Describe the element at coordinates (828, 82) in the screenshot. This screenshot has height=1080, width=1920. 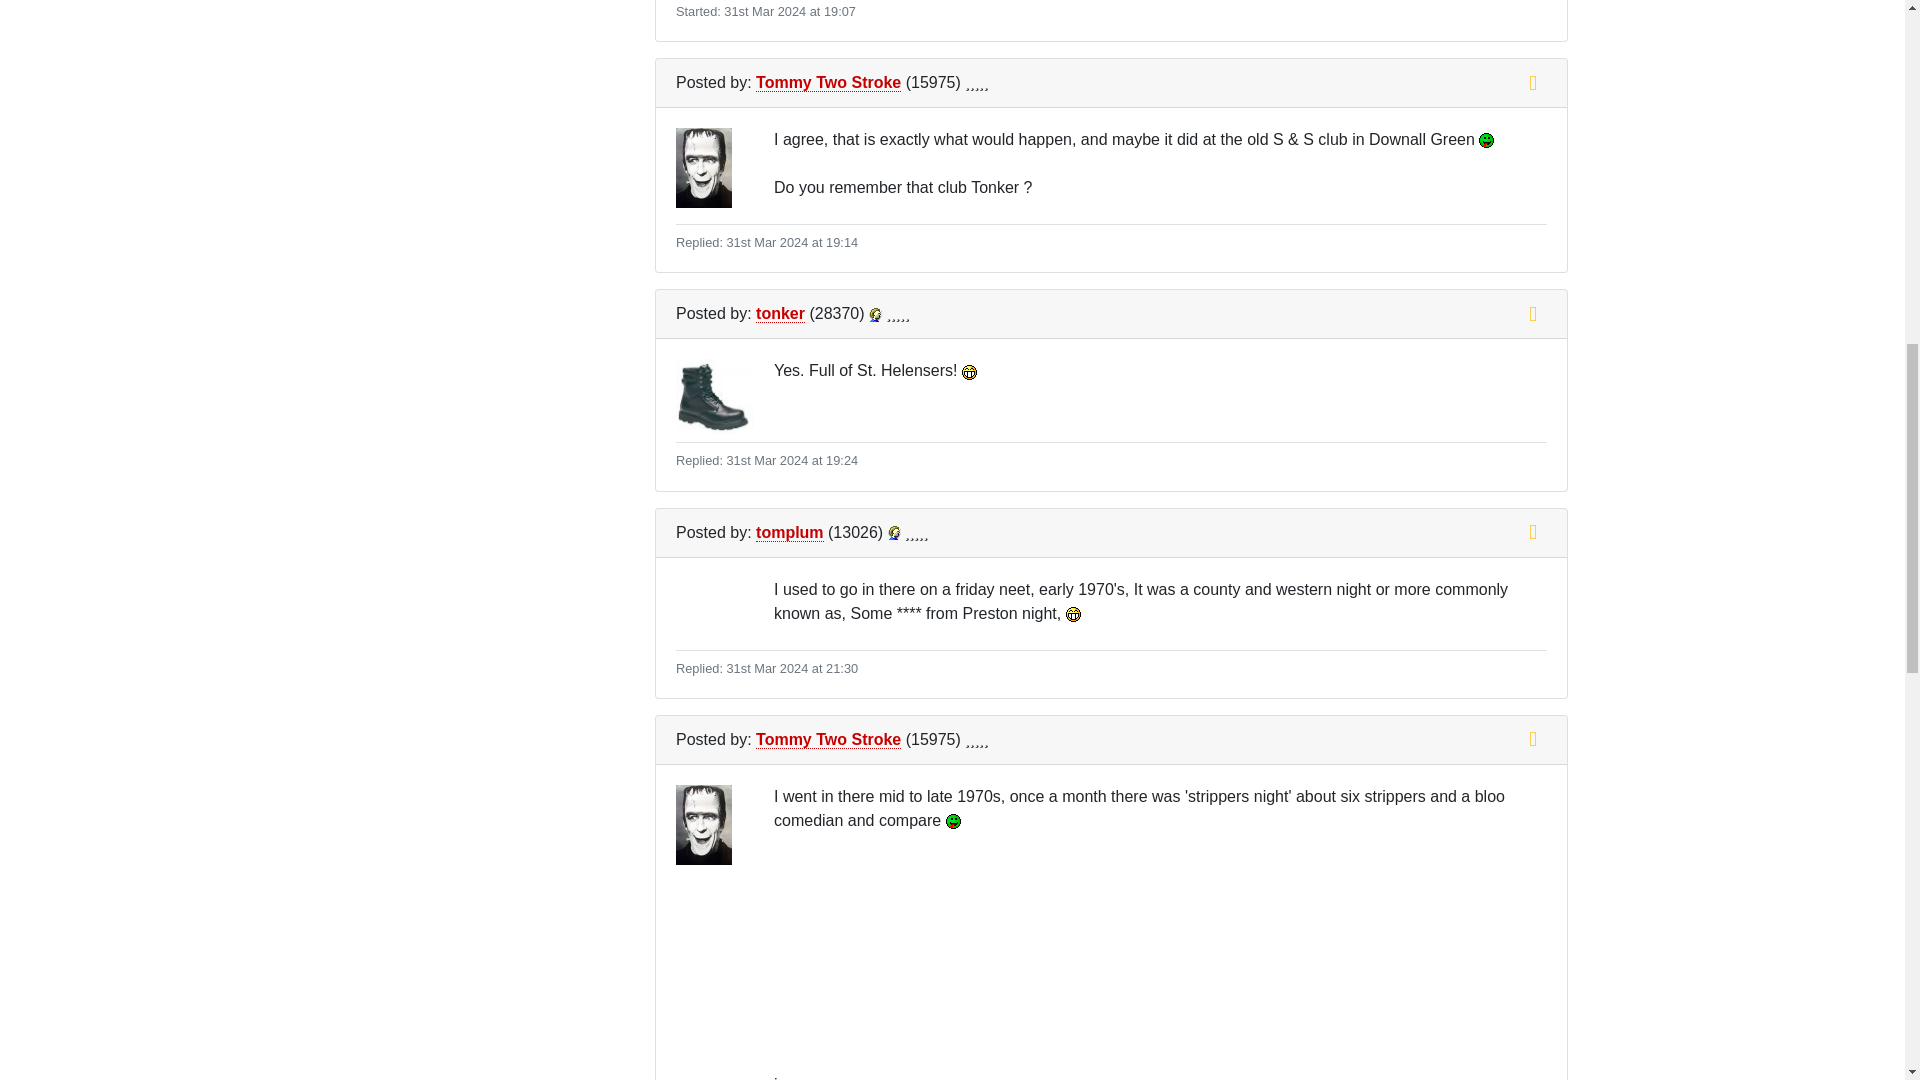
I see `Tommy Two Stroke` at that location.